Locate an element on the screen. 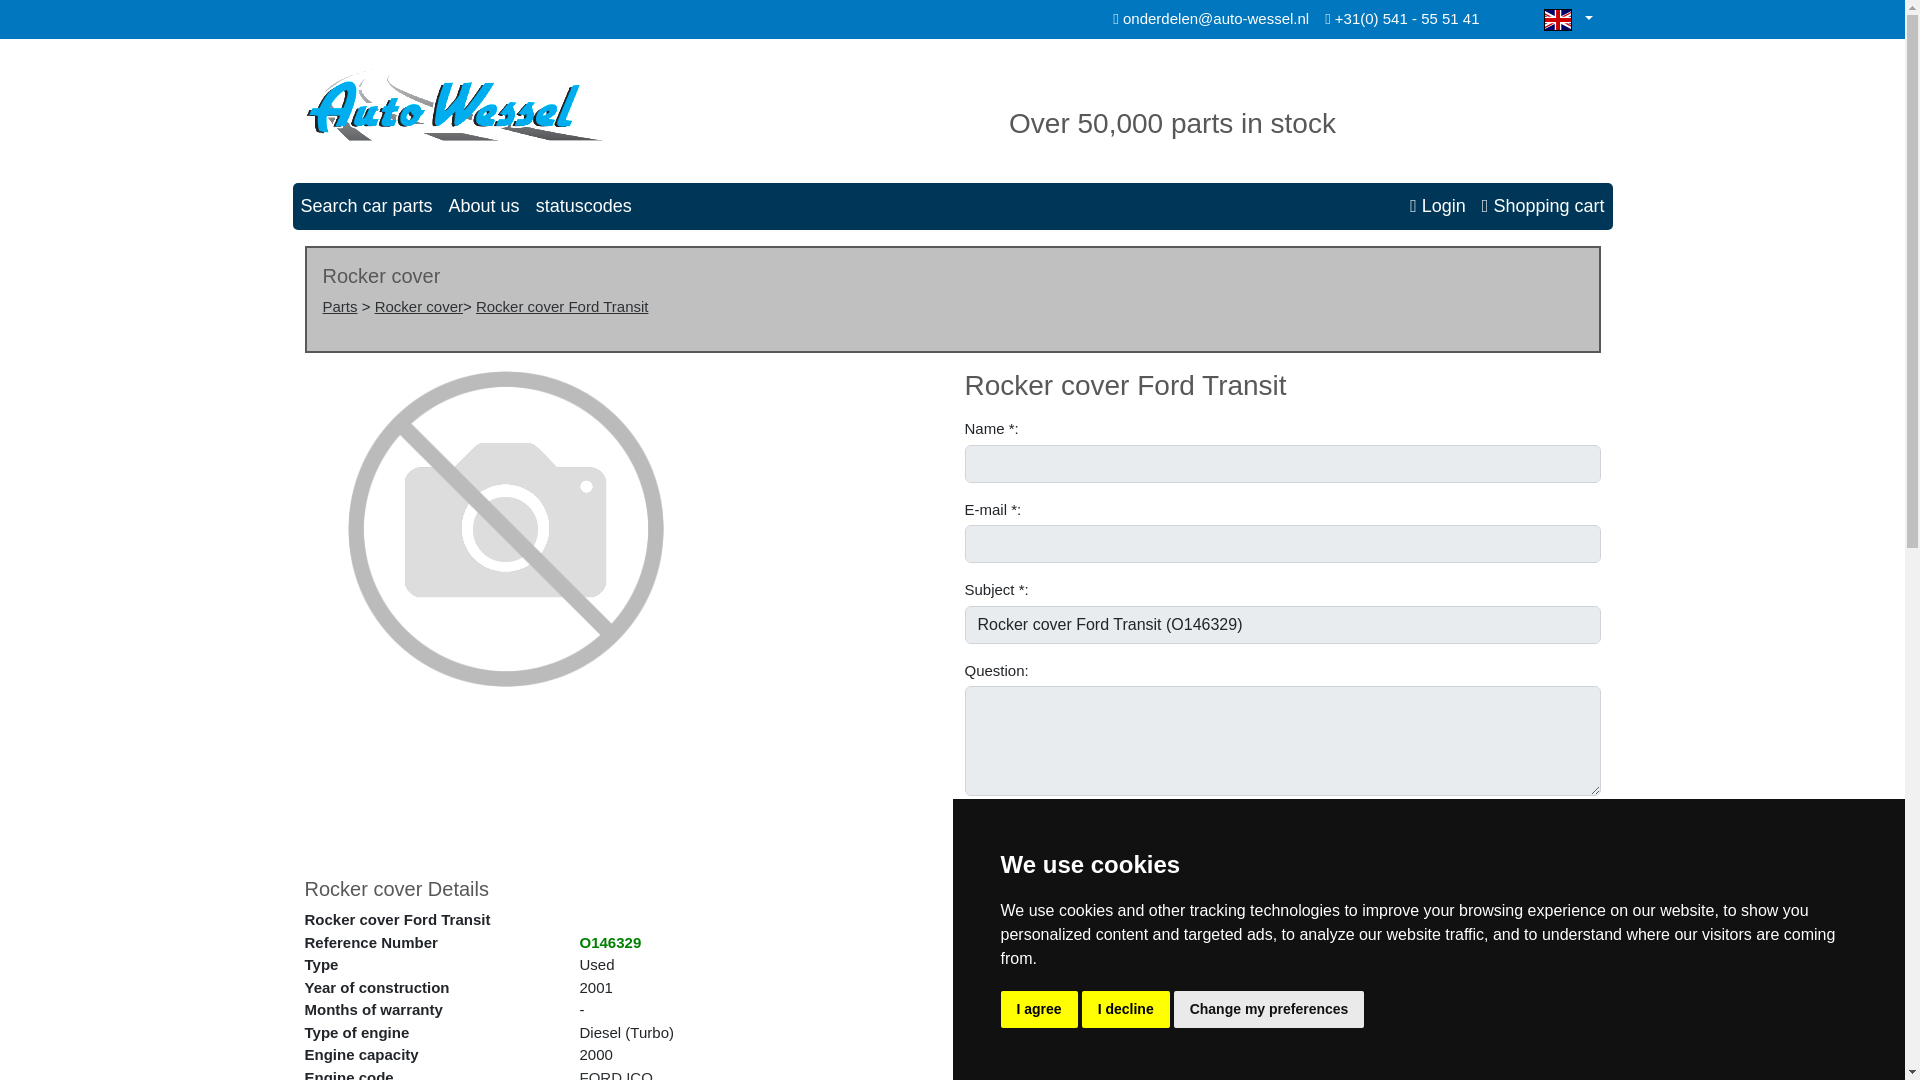  Send is located at coordinates (995, 828).